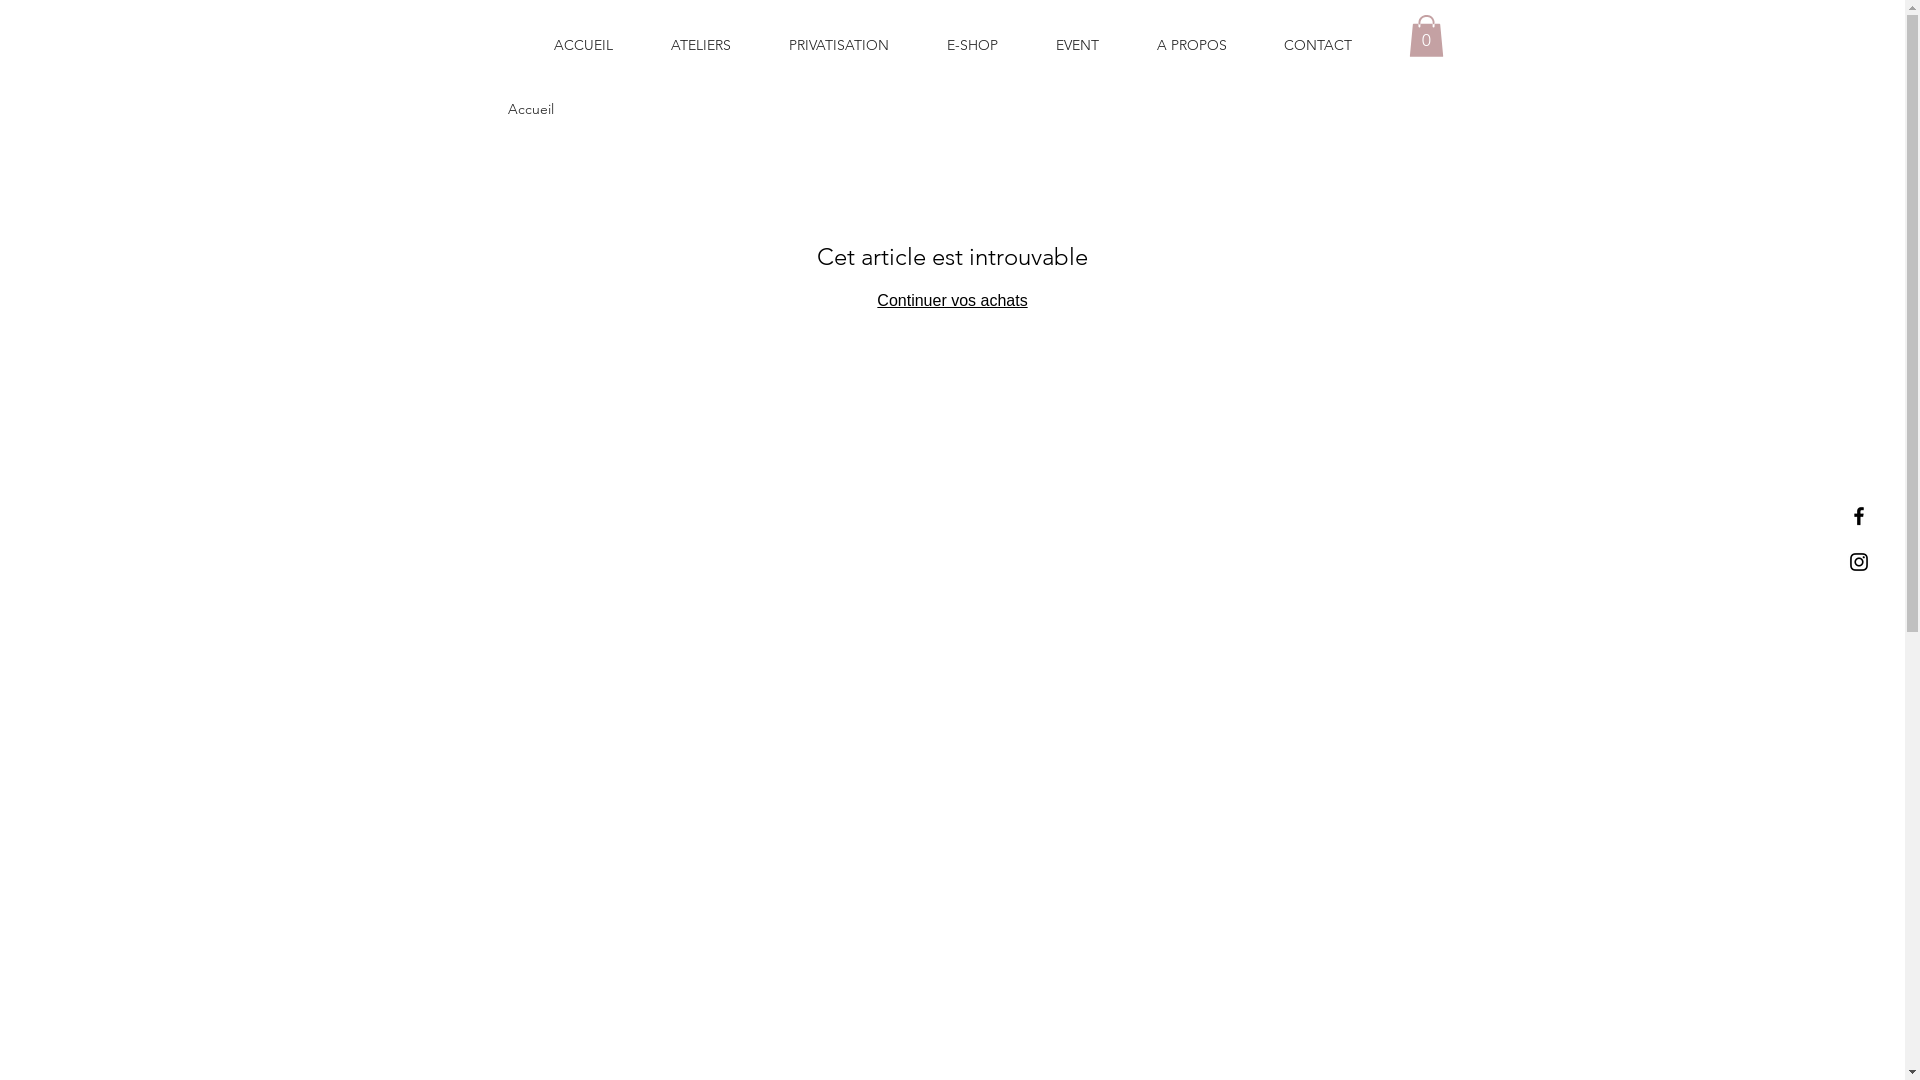  I want to click on Accueil, so click(531, 109).